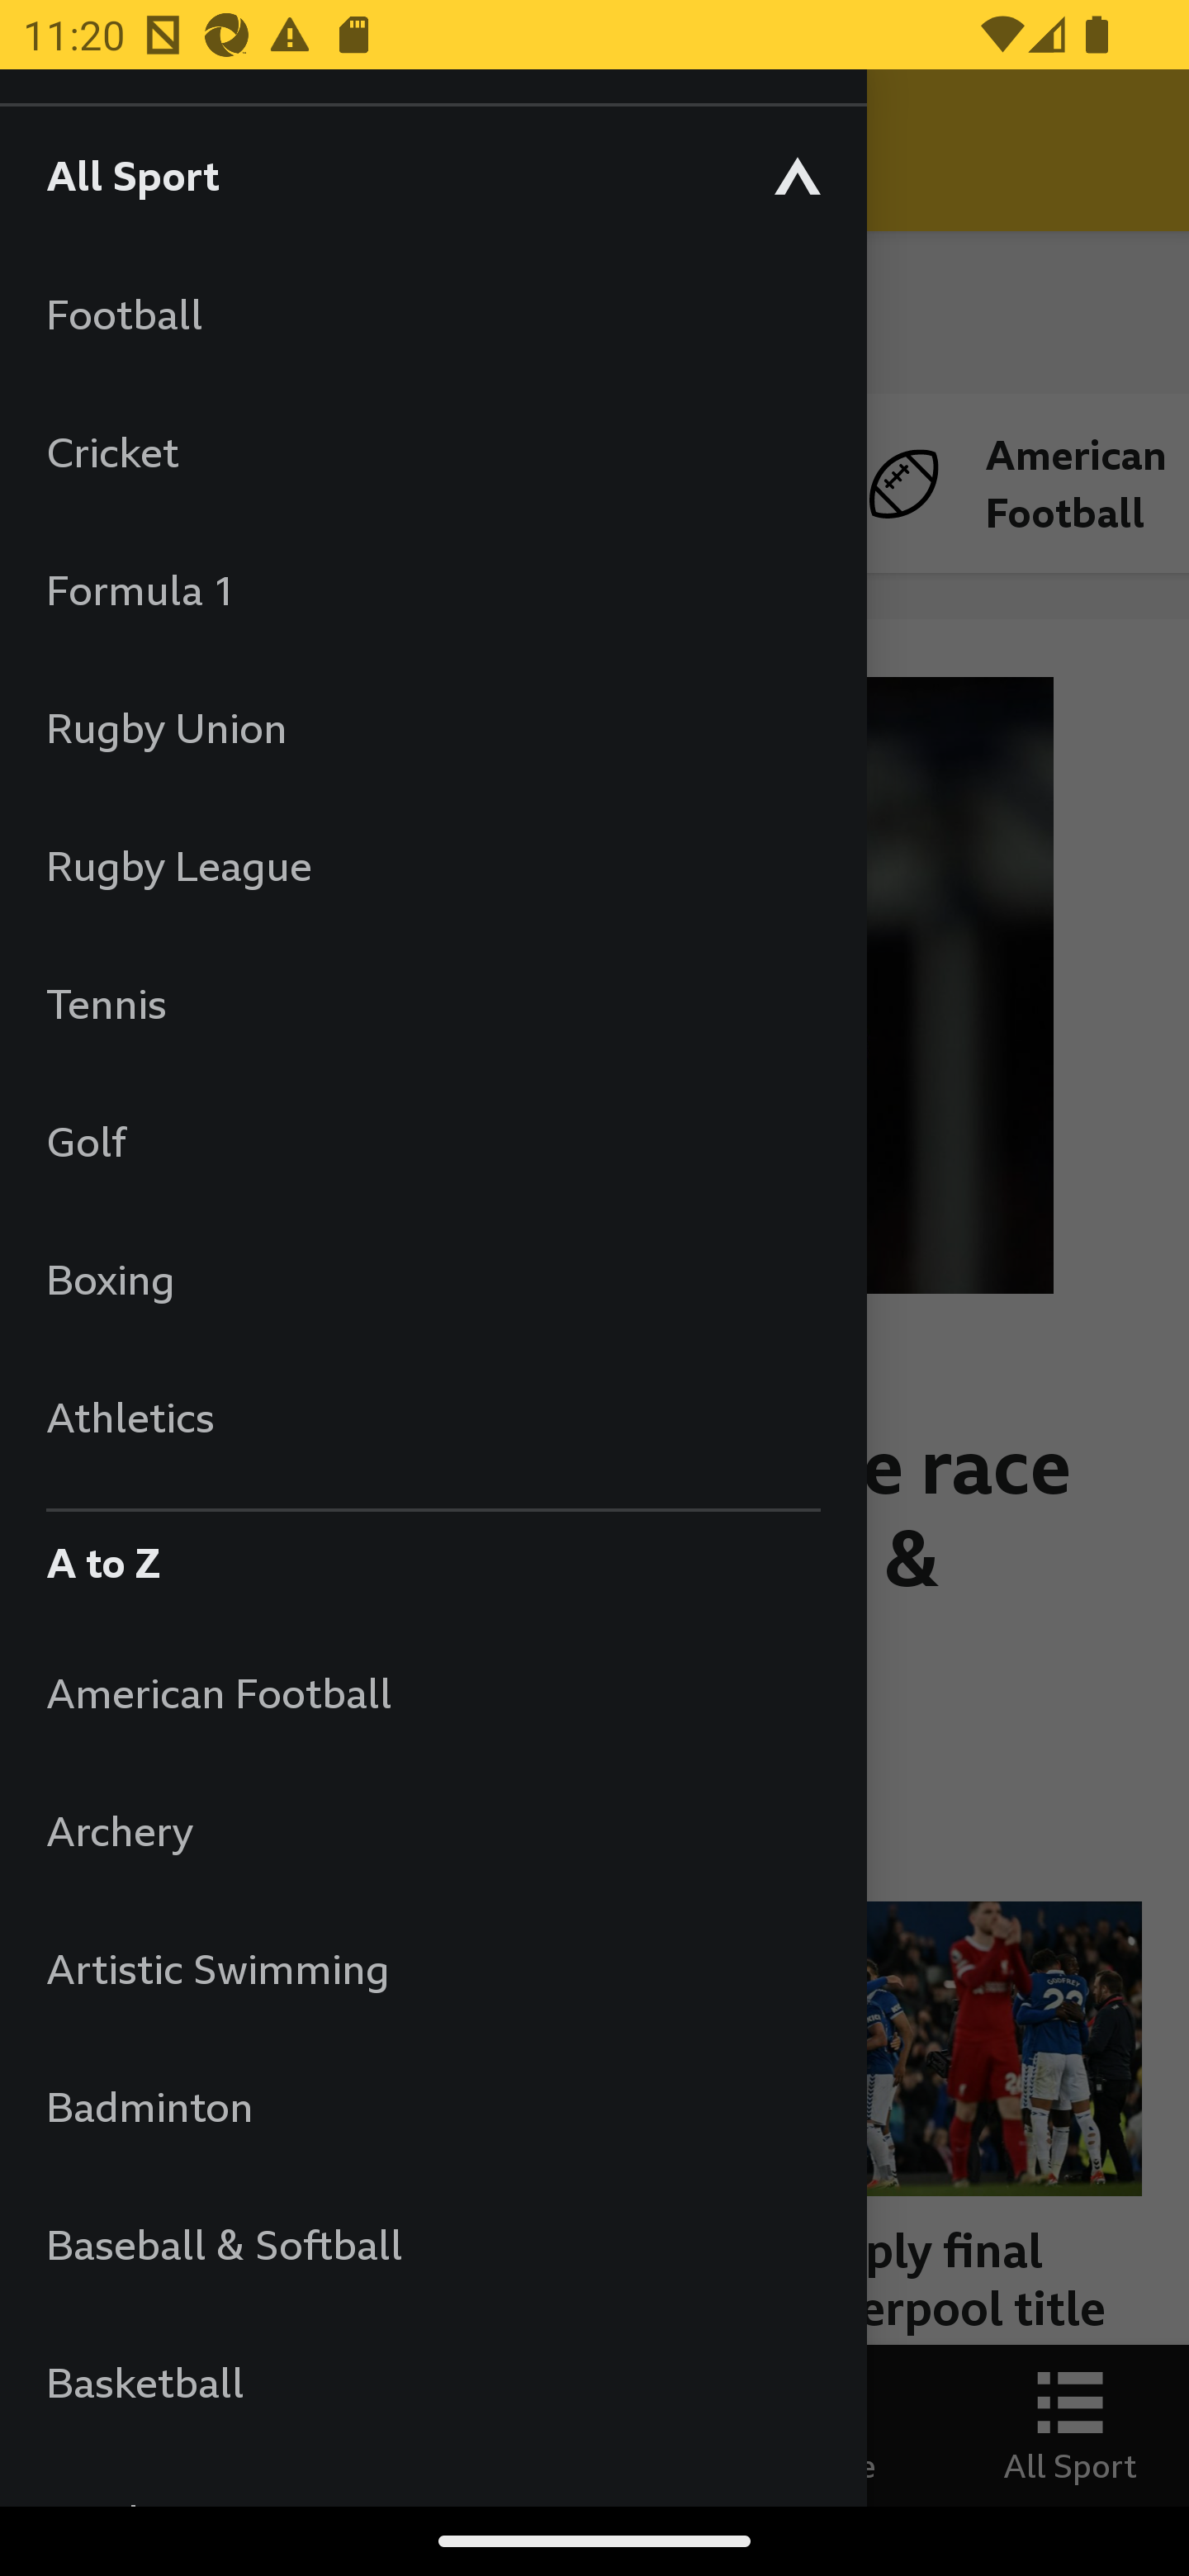 The height and width of the screenshot is (2576, 1189). Describe the element at coordinates (433, 727) in the screenshot. I see `Rugby Union` at that location.